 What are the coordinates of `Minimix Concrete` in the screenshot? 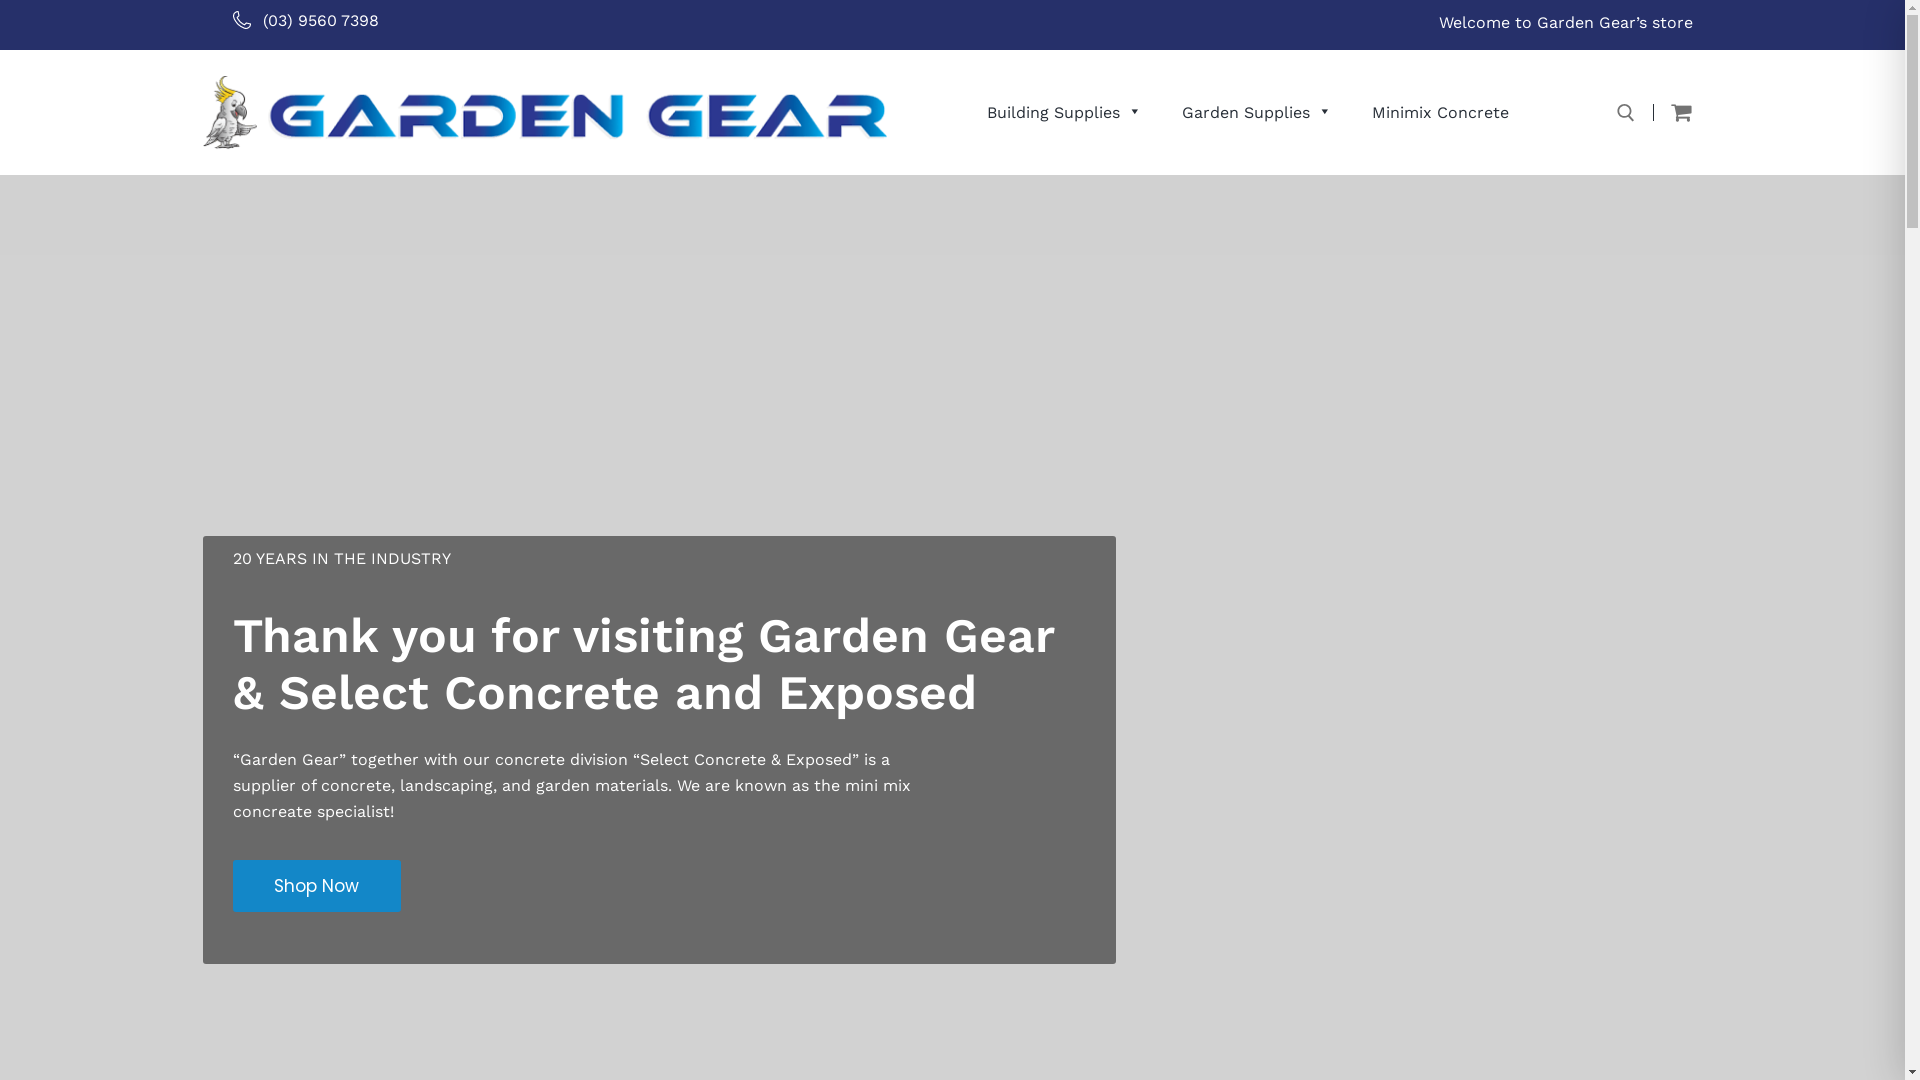 It's located at (1440, 112).